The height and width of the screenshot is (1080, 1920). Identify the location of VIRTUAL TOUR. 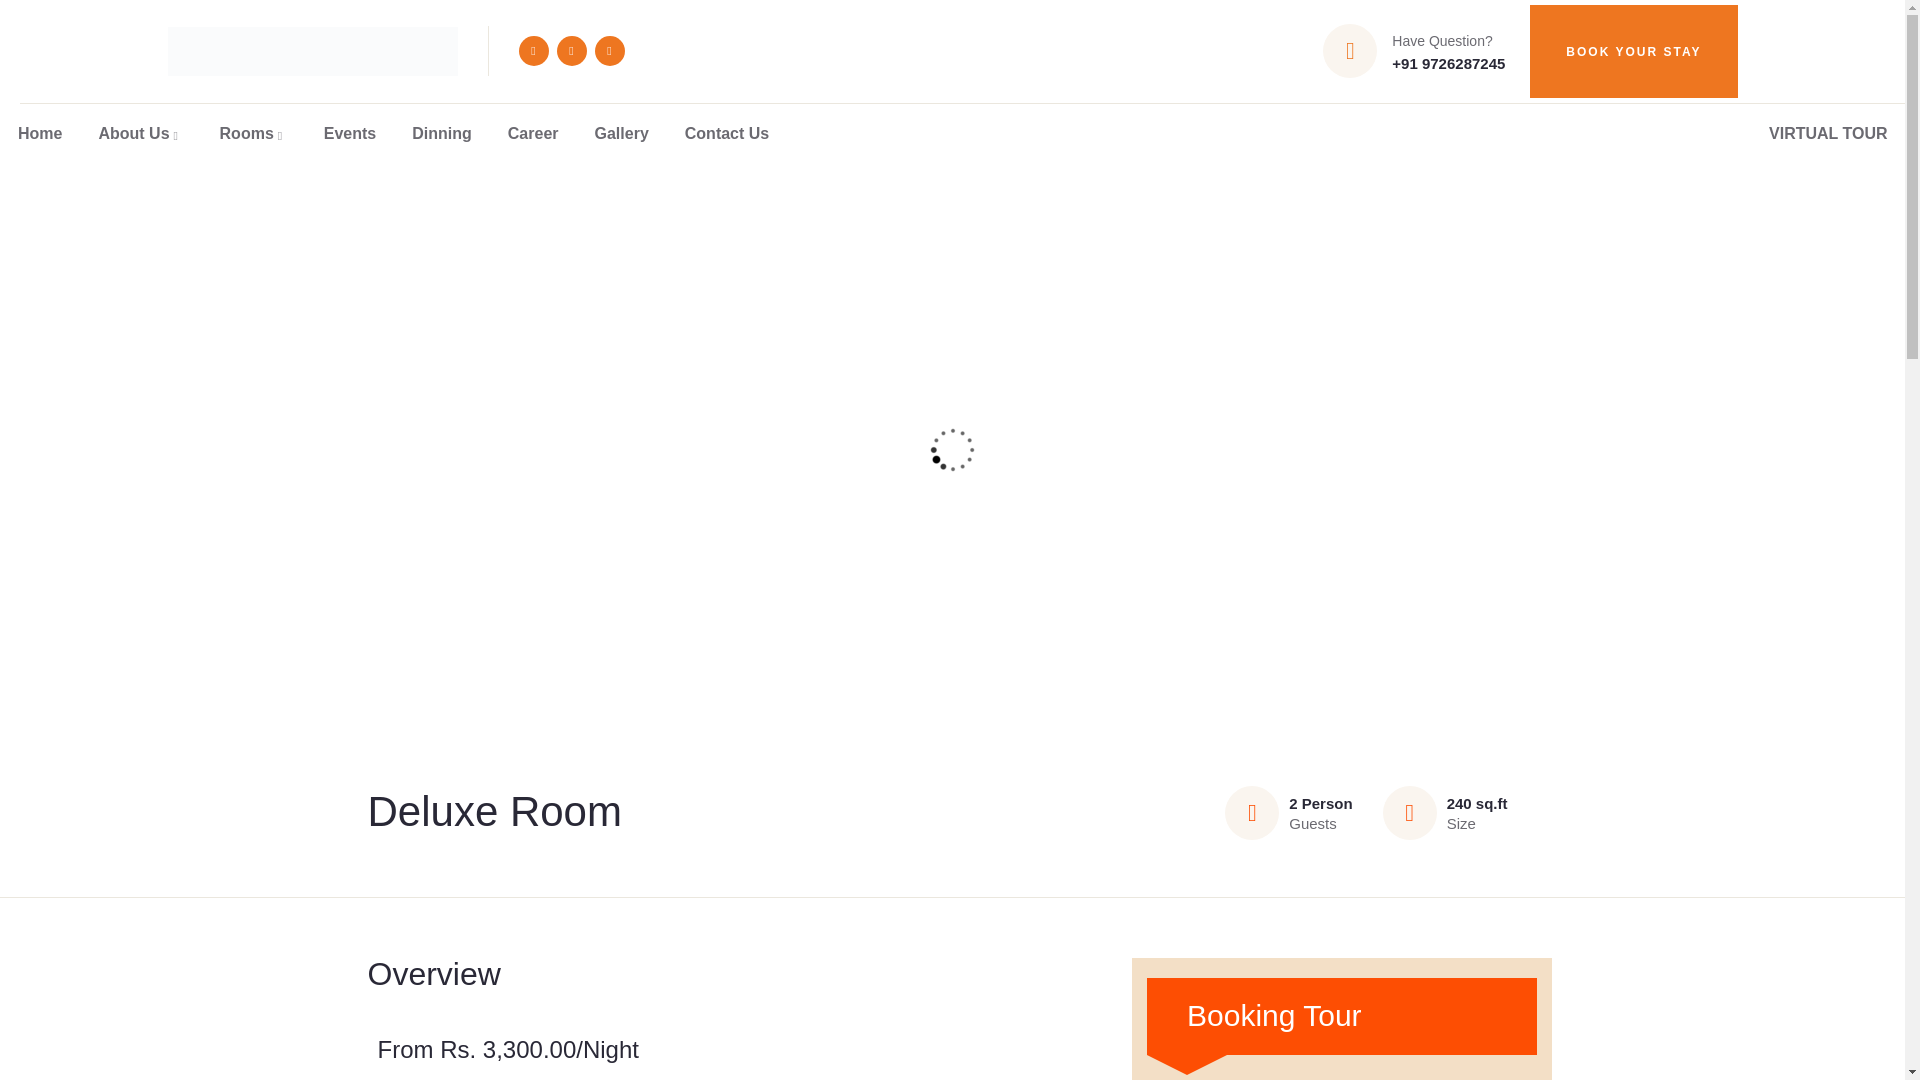
(1828, 134).